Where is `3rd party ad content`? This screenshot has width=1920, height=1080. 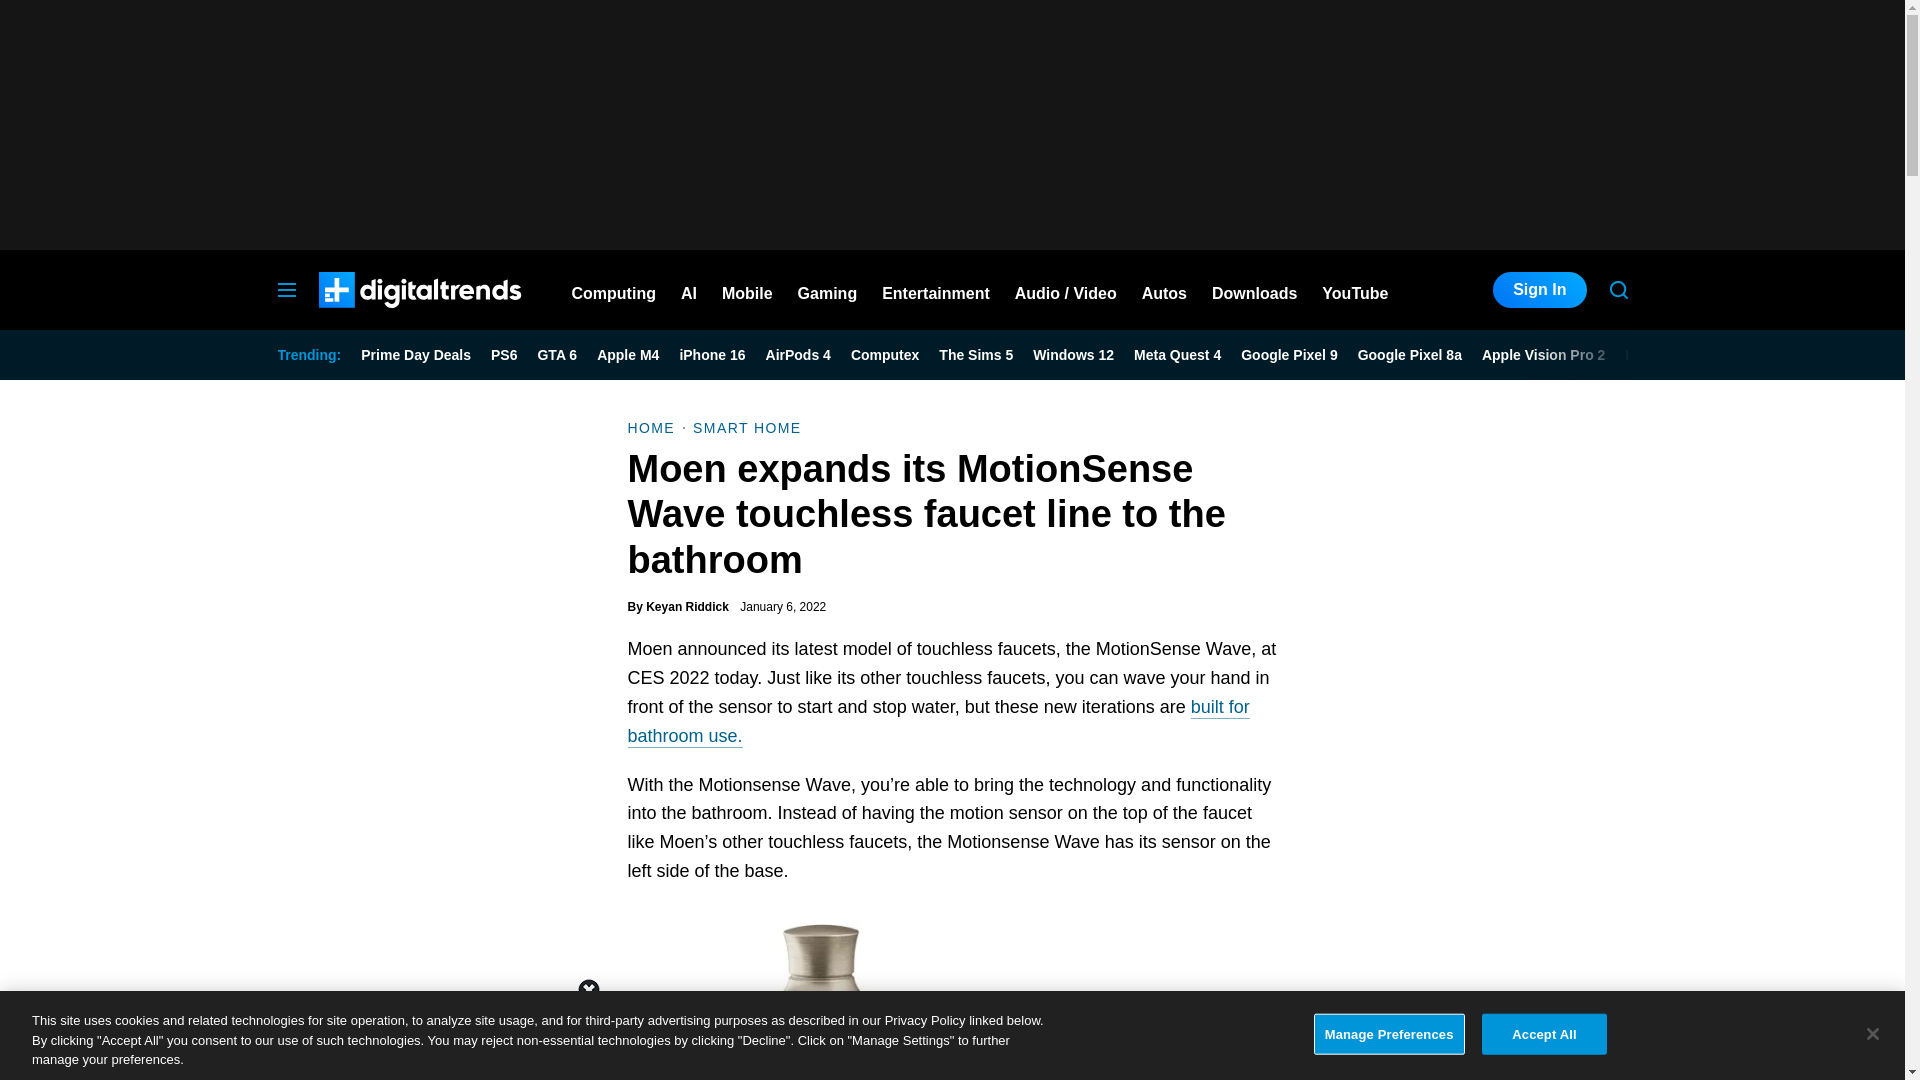
3rd party ad content is located at coordinates (951, 1035).